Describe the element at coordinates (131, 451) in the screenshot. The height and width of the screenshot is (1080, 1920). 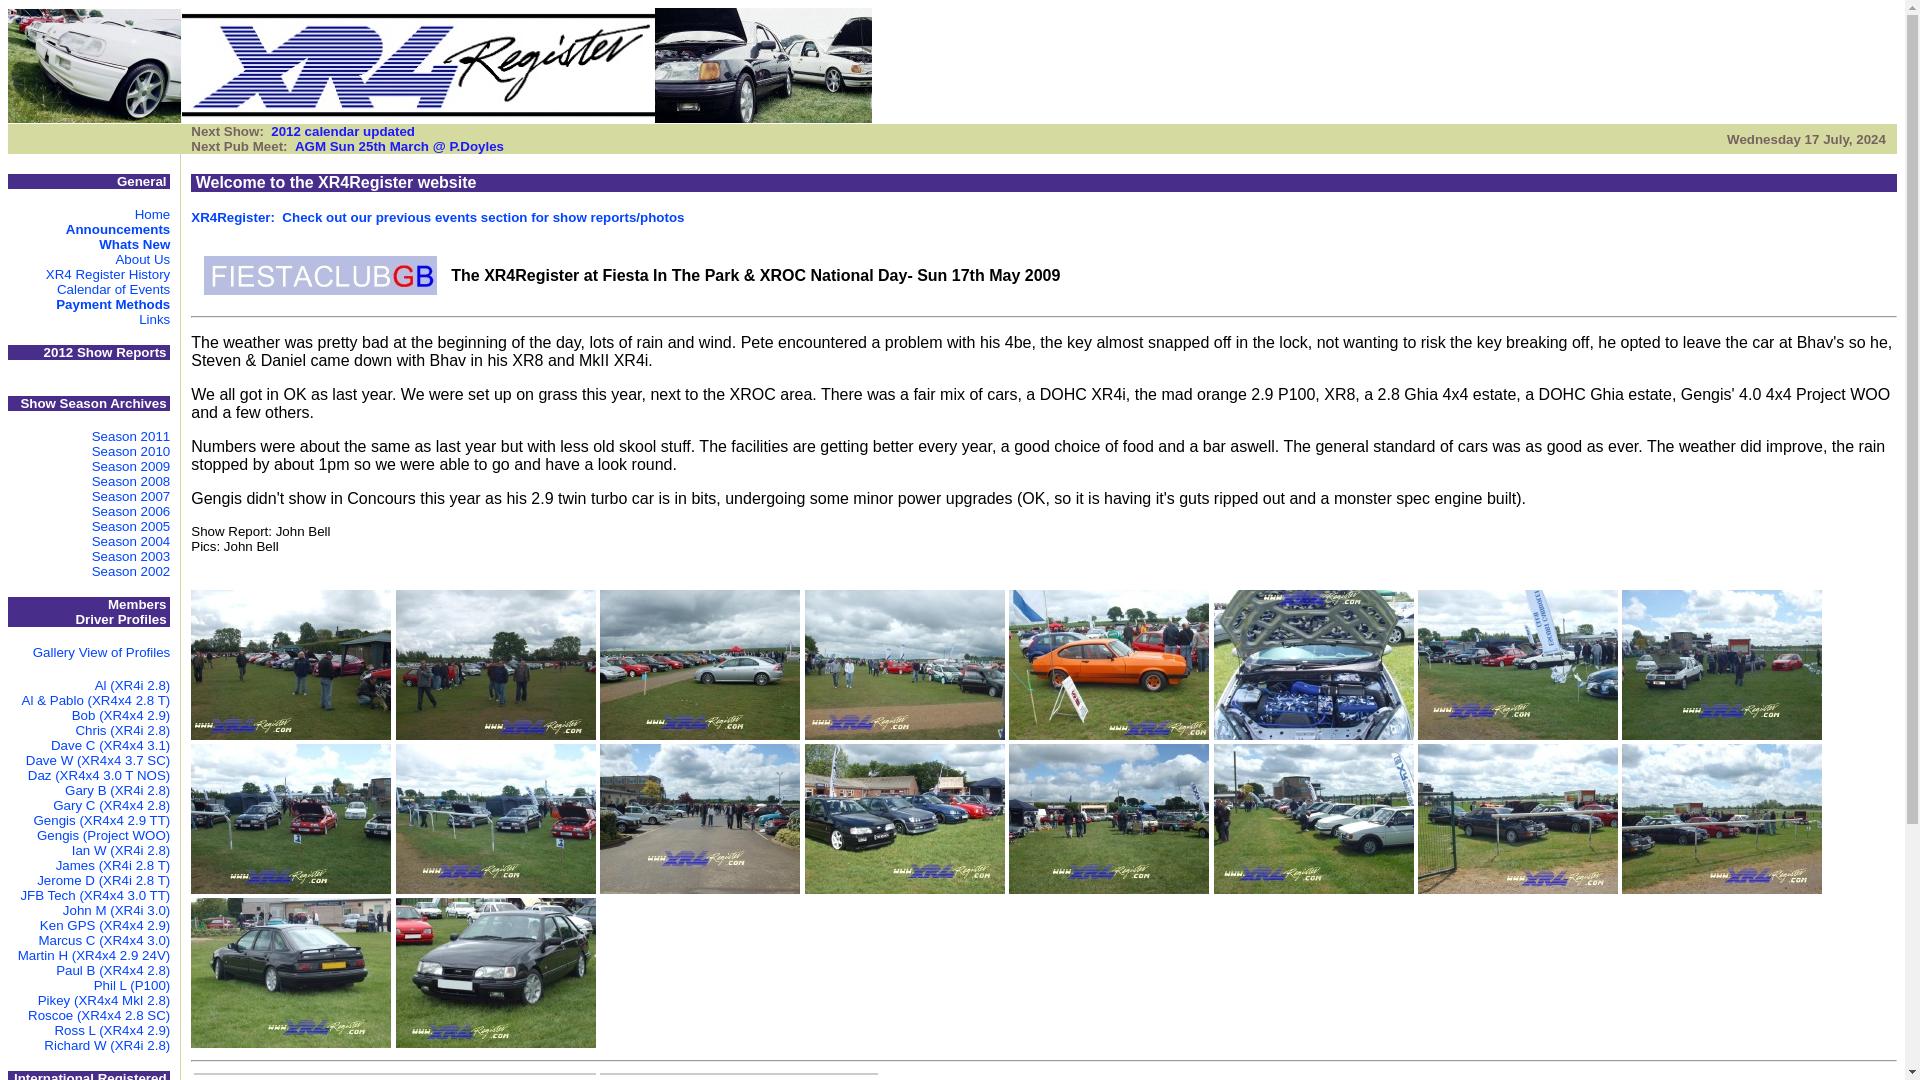
I see `Season 2010` at that location.